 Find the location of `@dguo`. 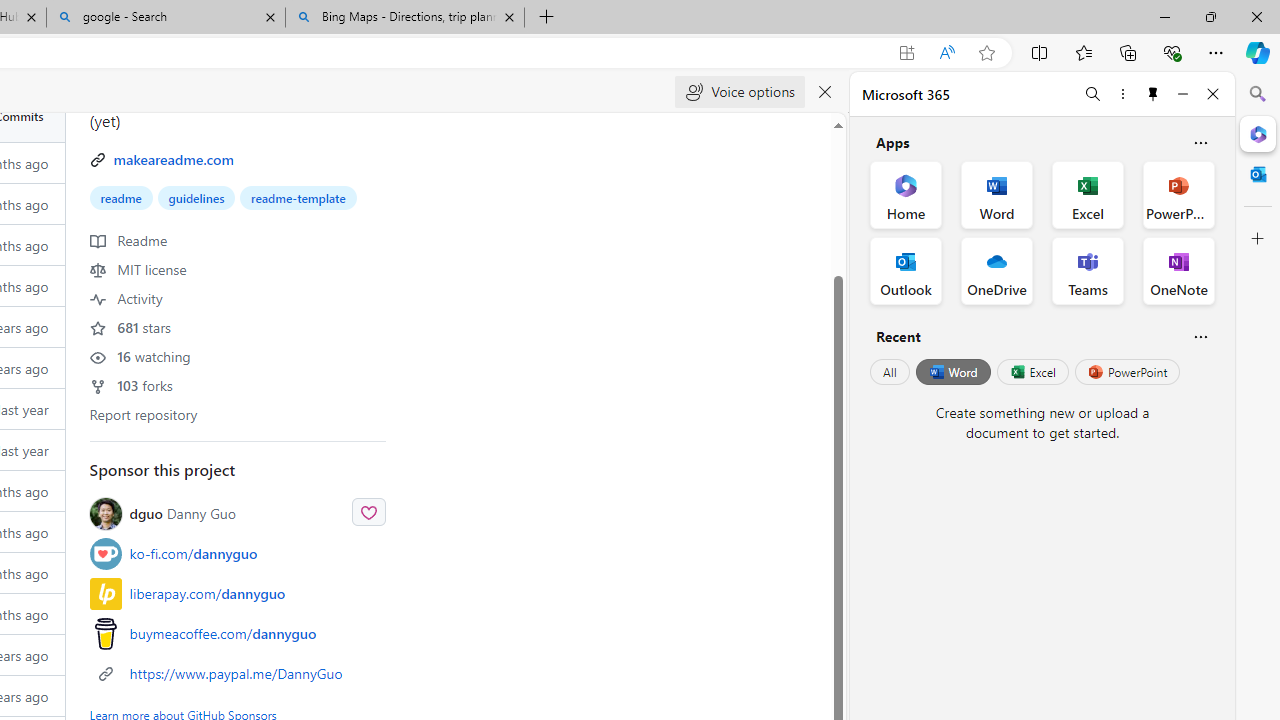

@dguo is located at coordinates (110, 512).